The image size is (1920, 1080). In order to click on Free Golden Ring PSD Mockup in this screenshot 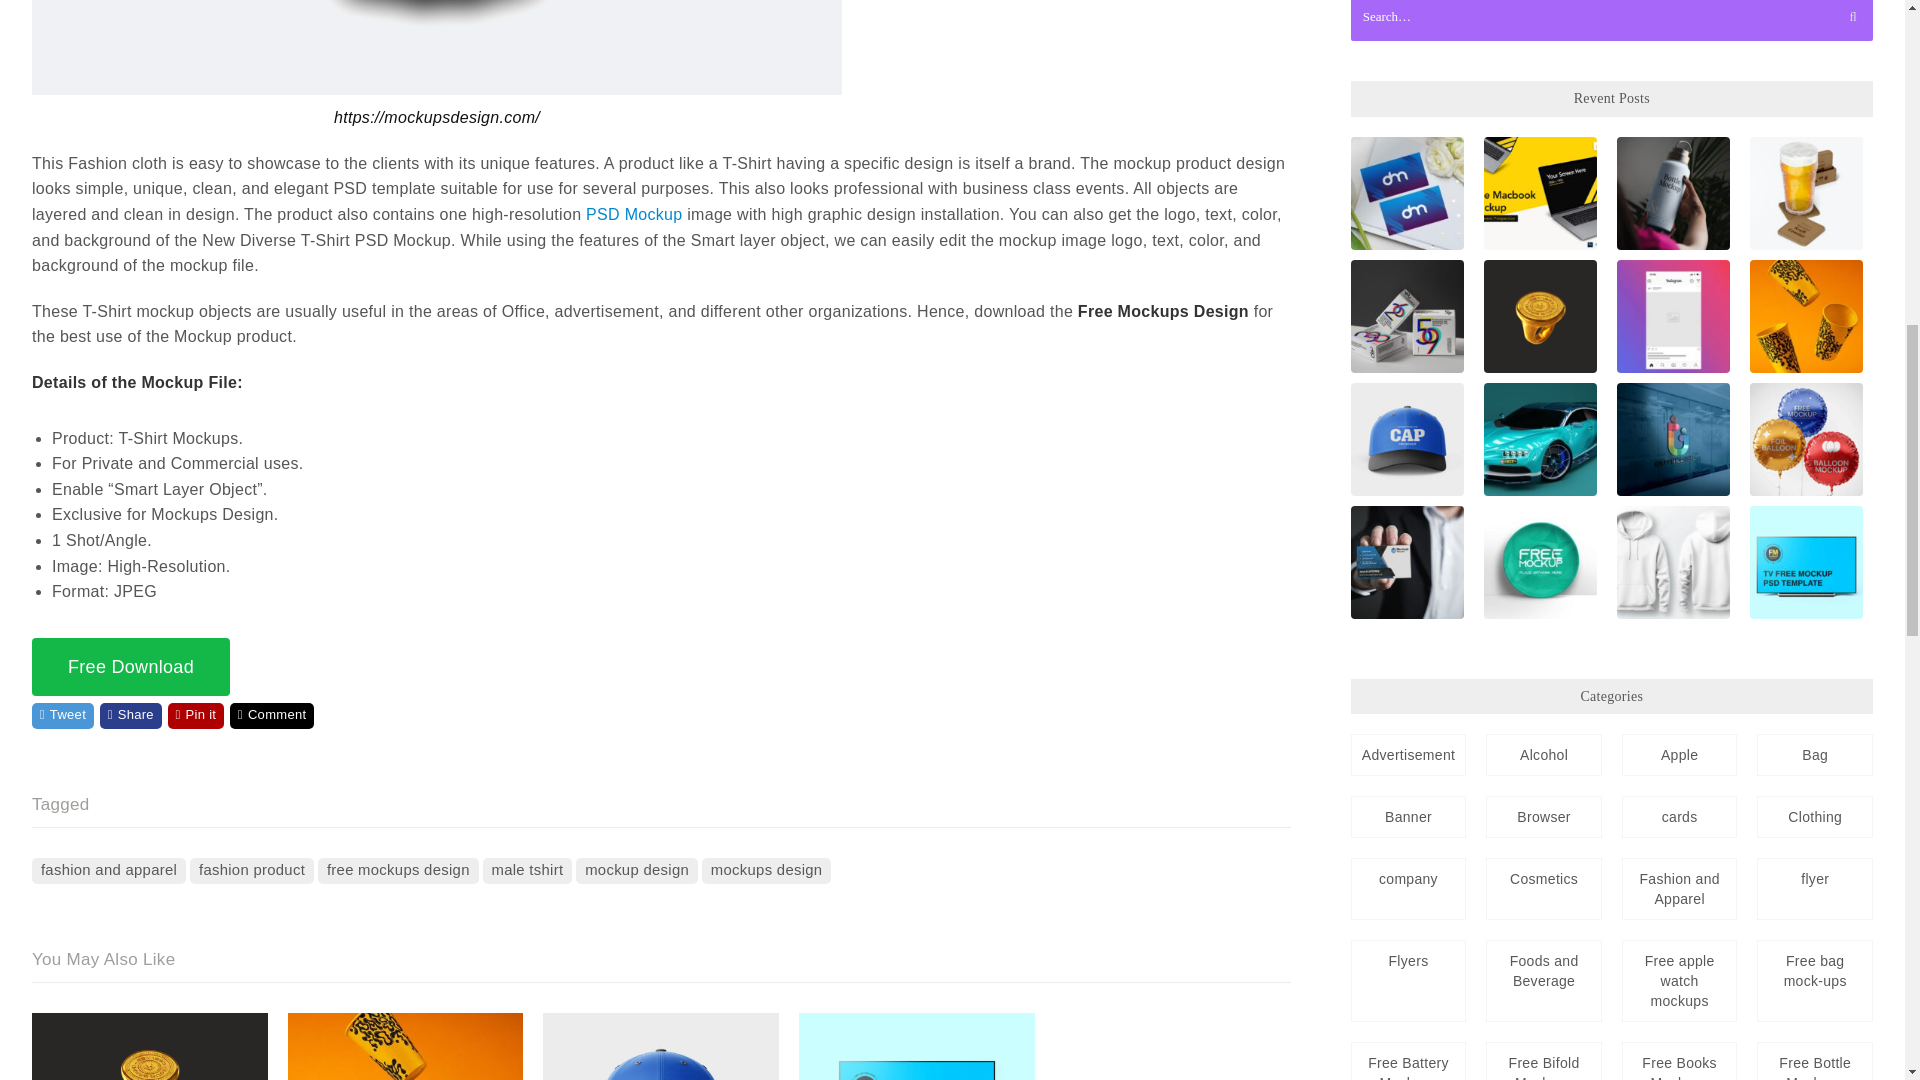, I will do `click(150, 1046)`.